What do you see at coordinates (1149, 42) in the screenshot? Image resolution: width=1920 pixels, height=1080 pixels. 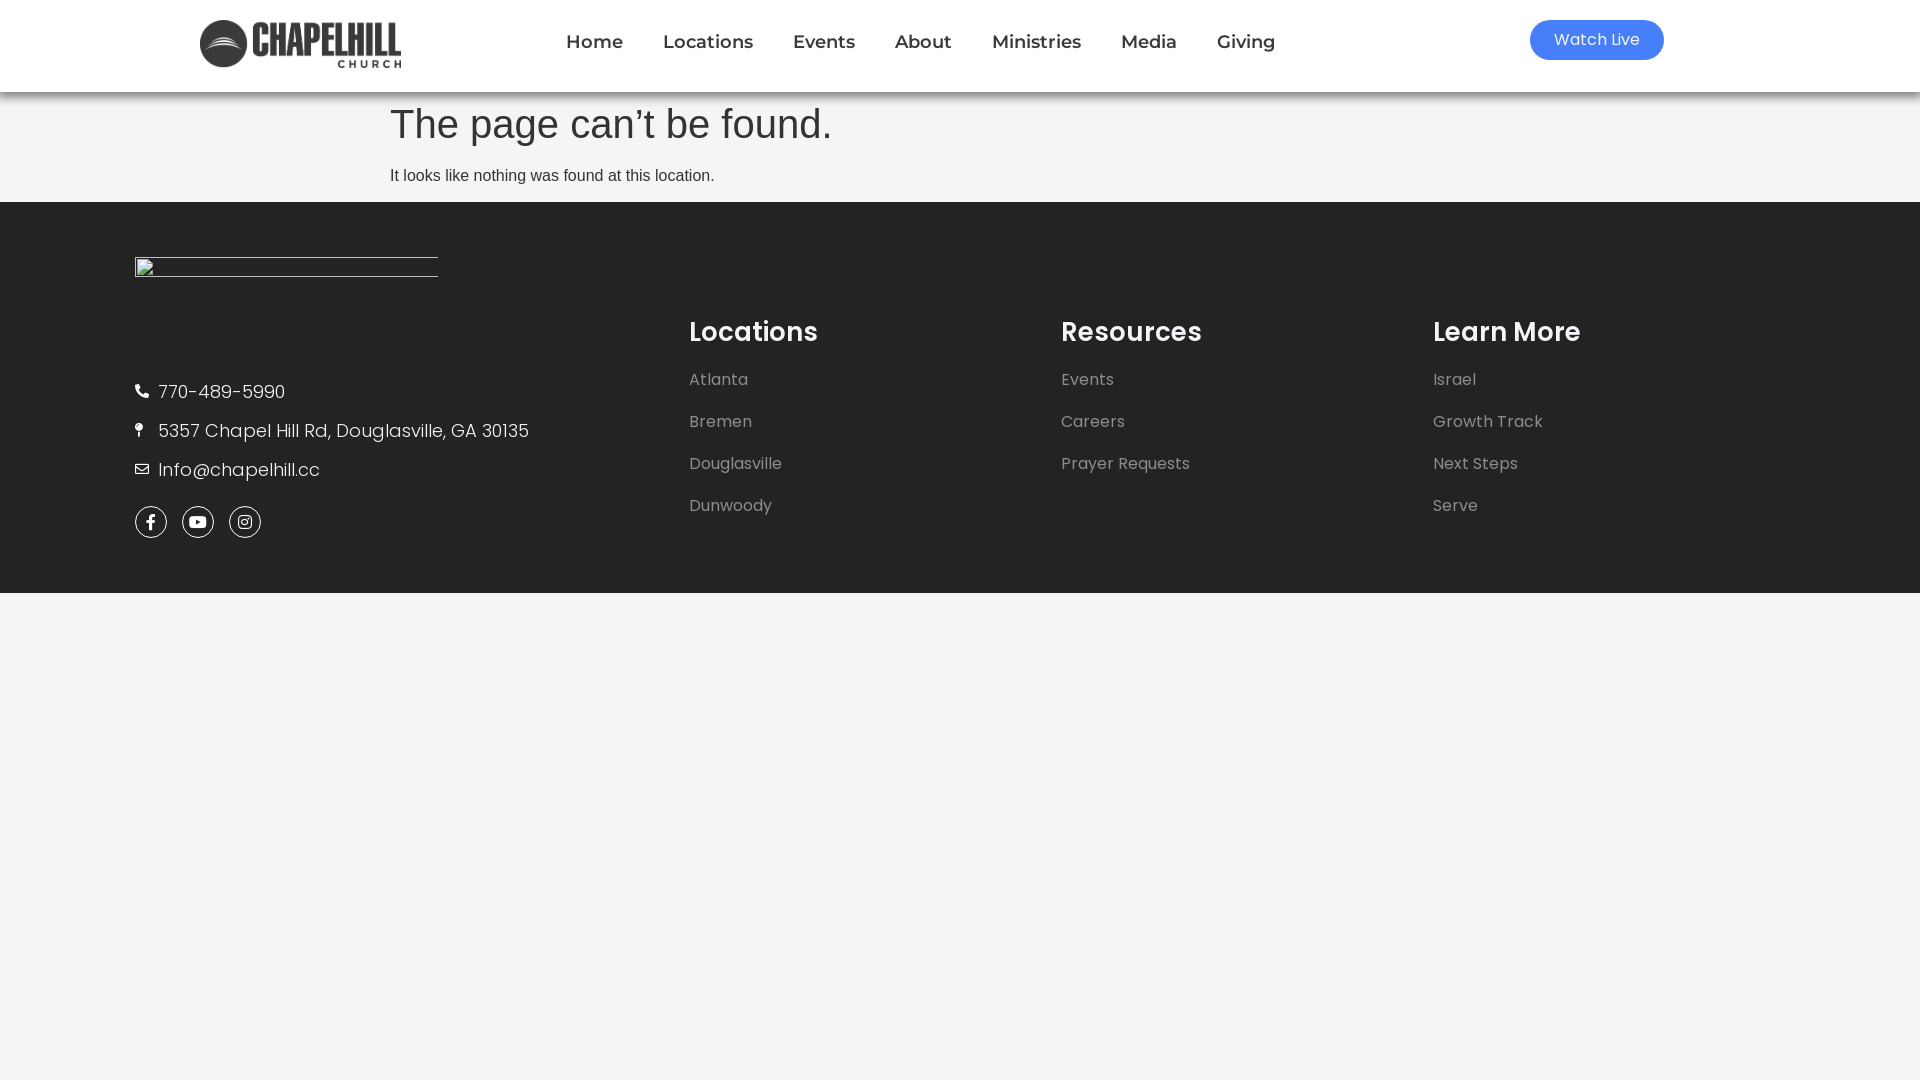 I see `Media` at bounding box center [1149, 42].